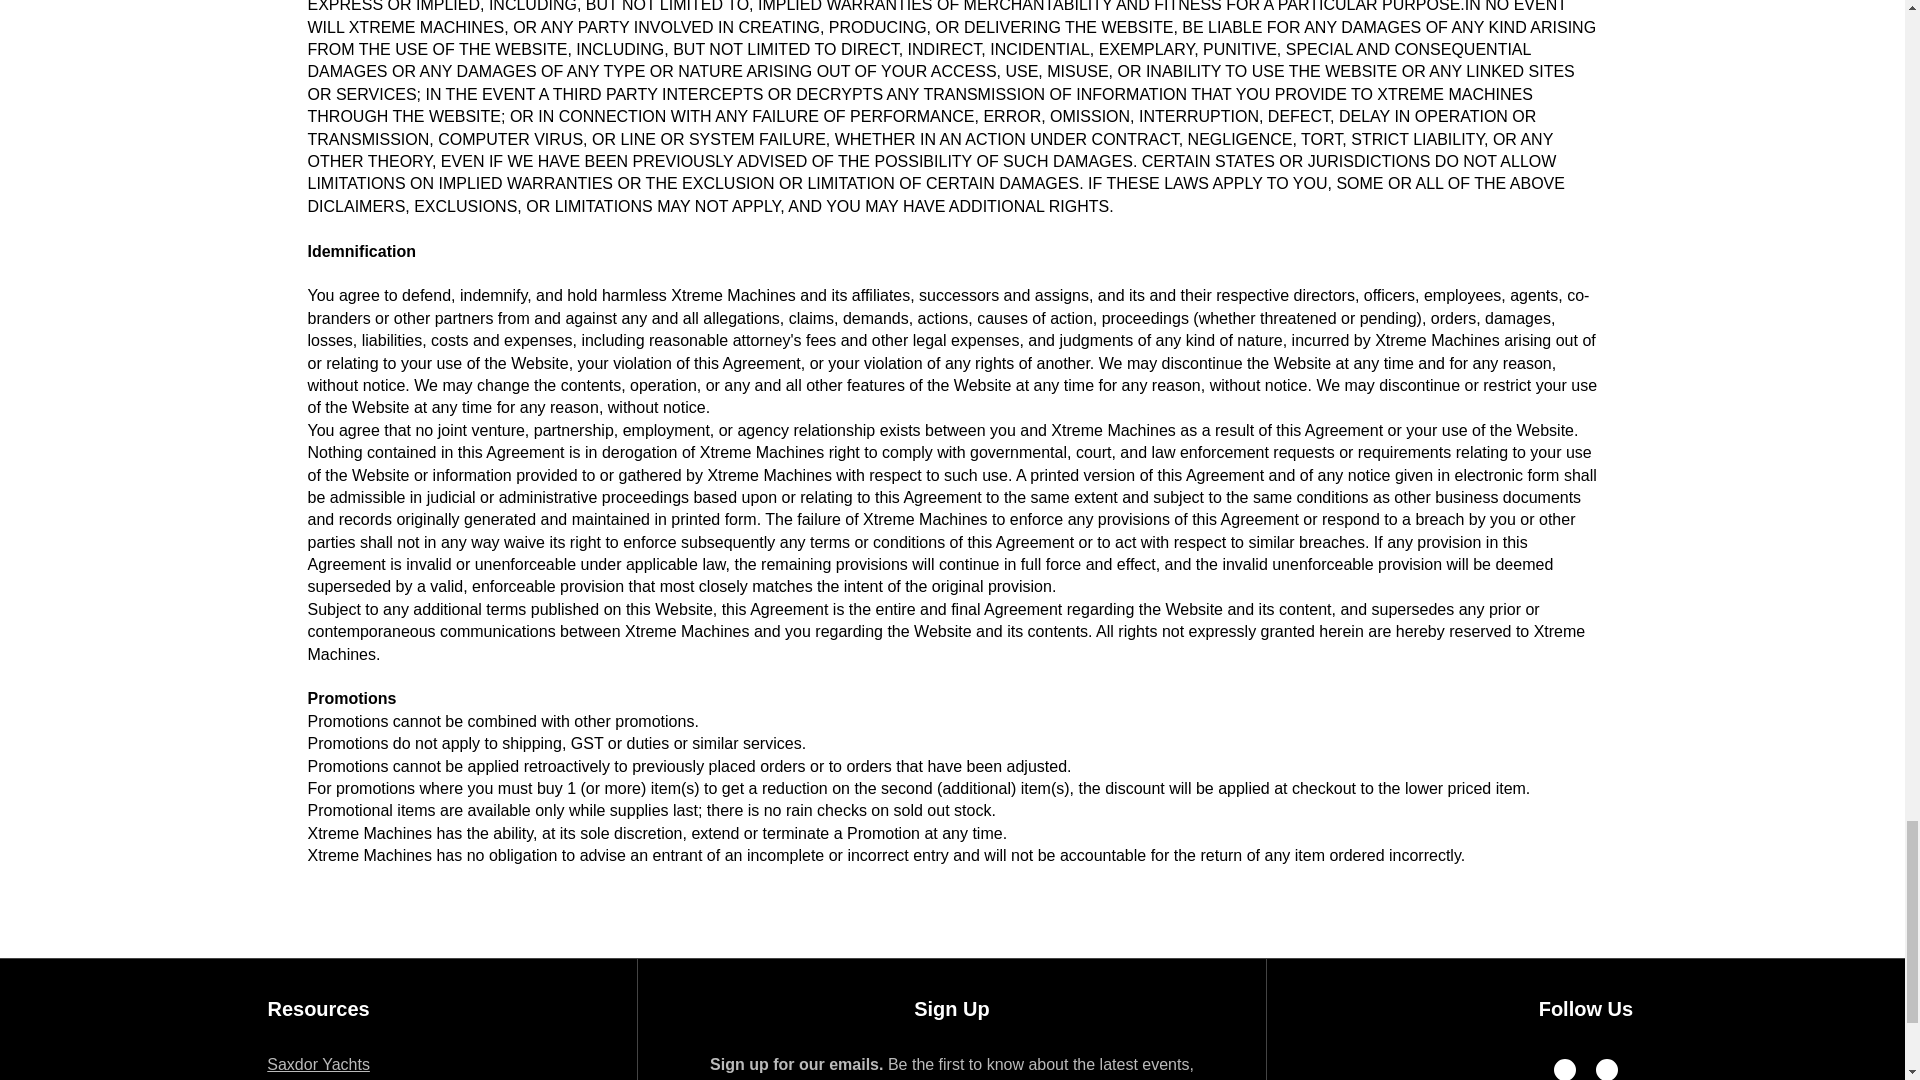 The image size is (1920, 1080). What do you see at coordinates (318, 1064) in the screenshot?
I see `Saxdor Yachts` at bounding box center [318, 1064].